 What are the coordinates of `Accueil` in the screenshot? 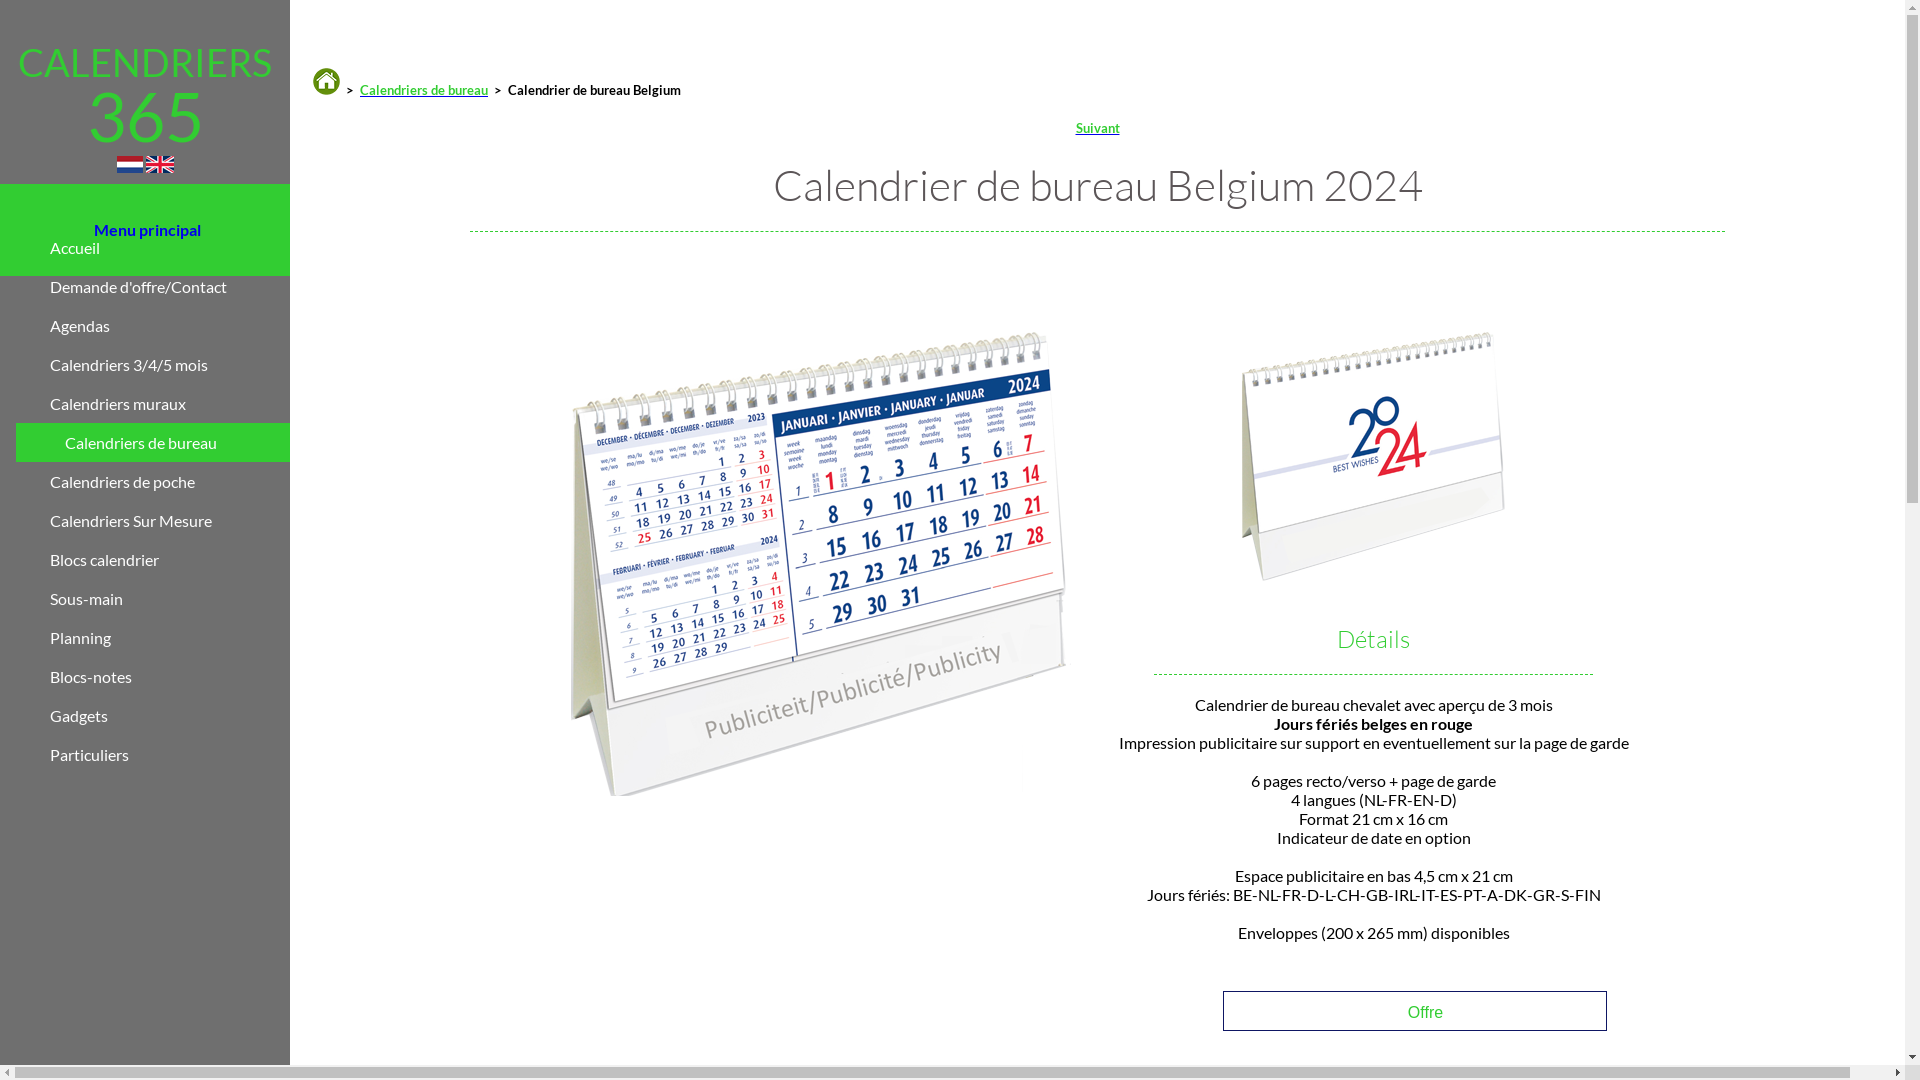 It's located at (170, 248).